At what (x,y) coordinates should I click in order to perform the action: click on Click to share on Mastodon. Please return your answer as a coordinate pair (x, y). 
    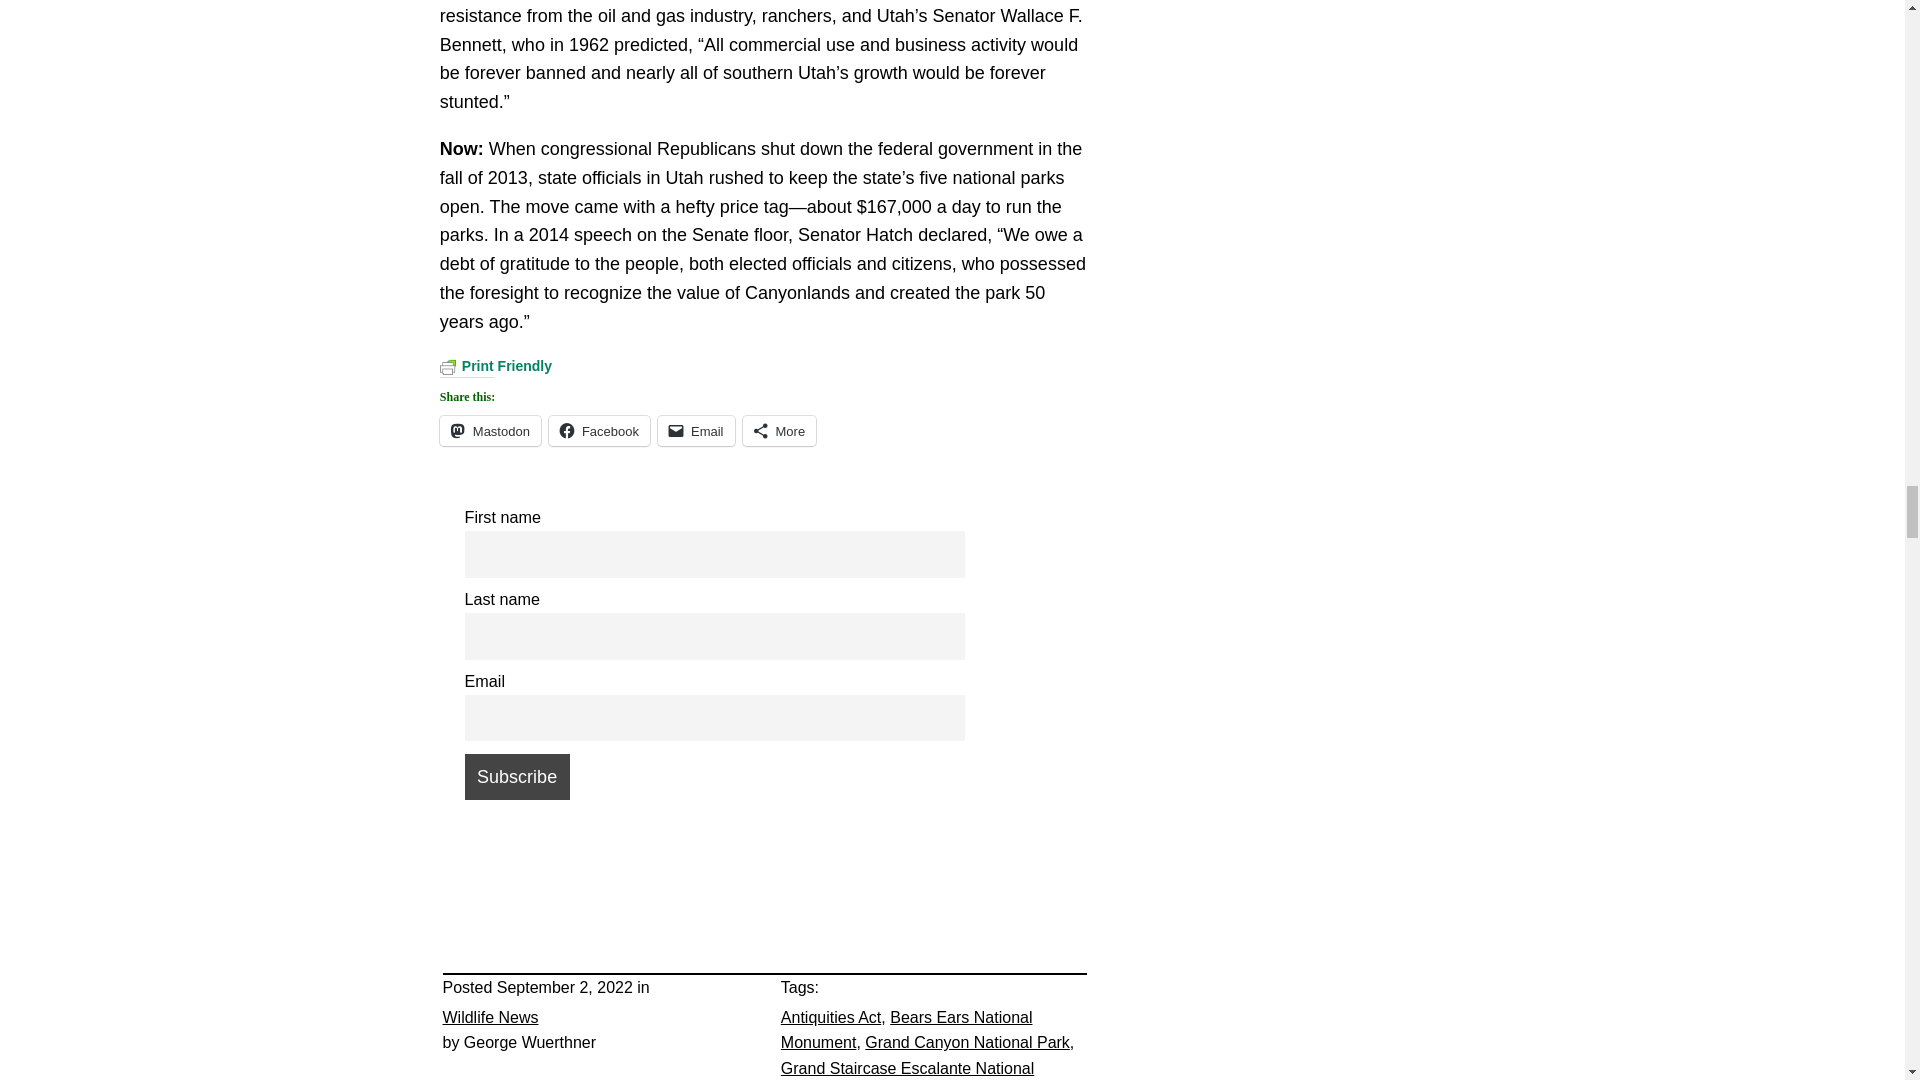
    Looking at the image, I should click on (490, 430).